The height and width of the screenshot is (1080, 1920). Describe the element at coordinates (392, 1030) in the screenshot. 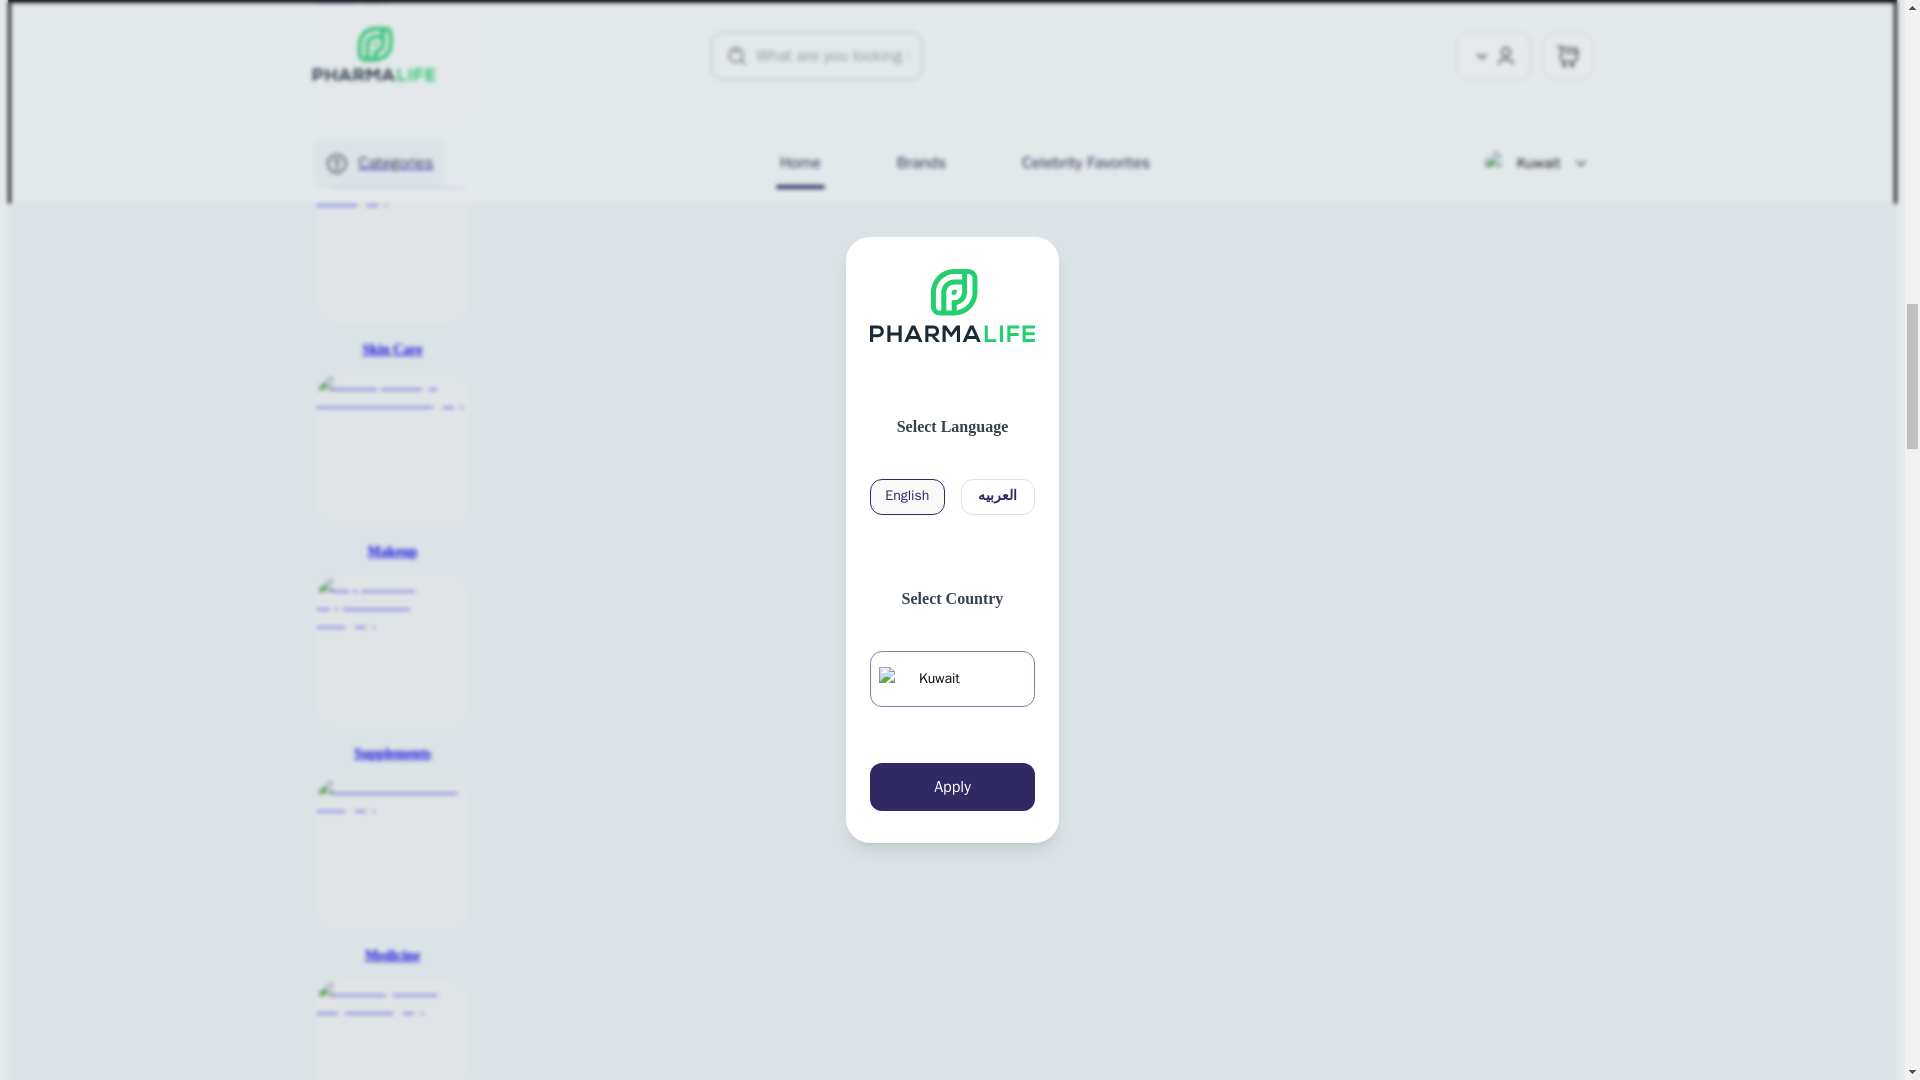

I see `Maternity` at that location.